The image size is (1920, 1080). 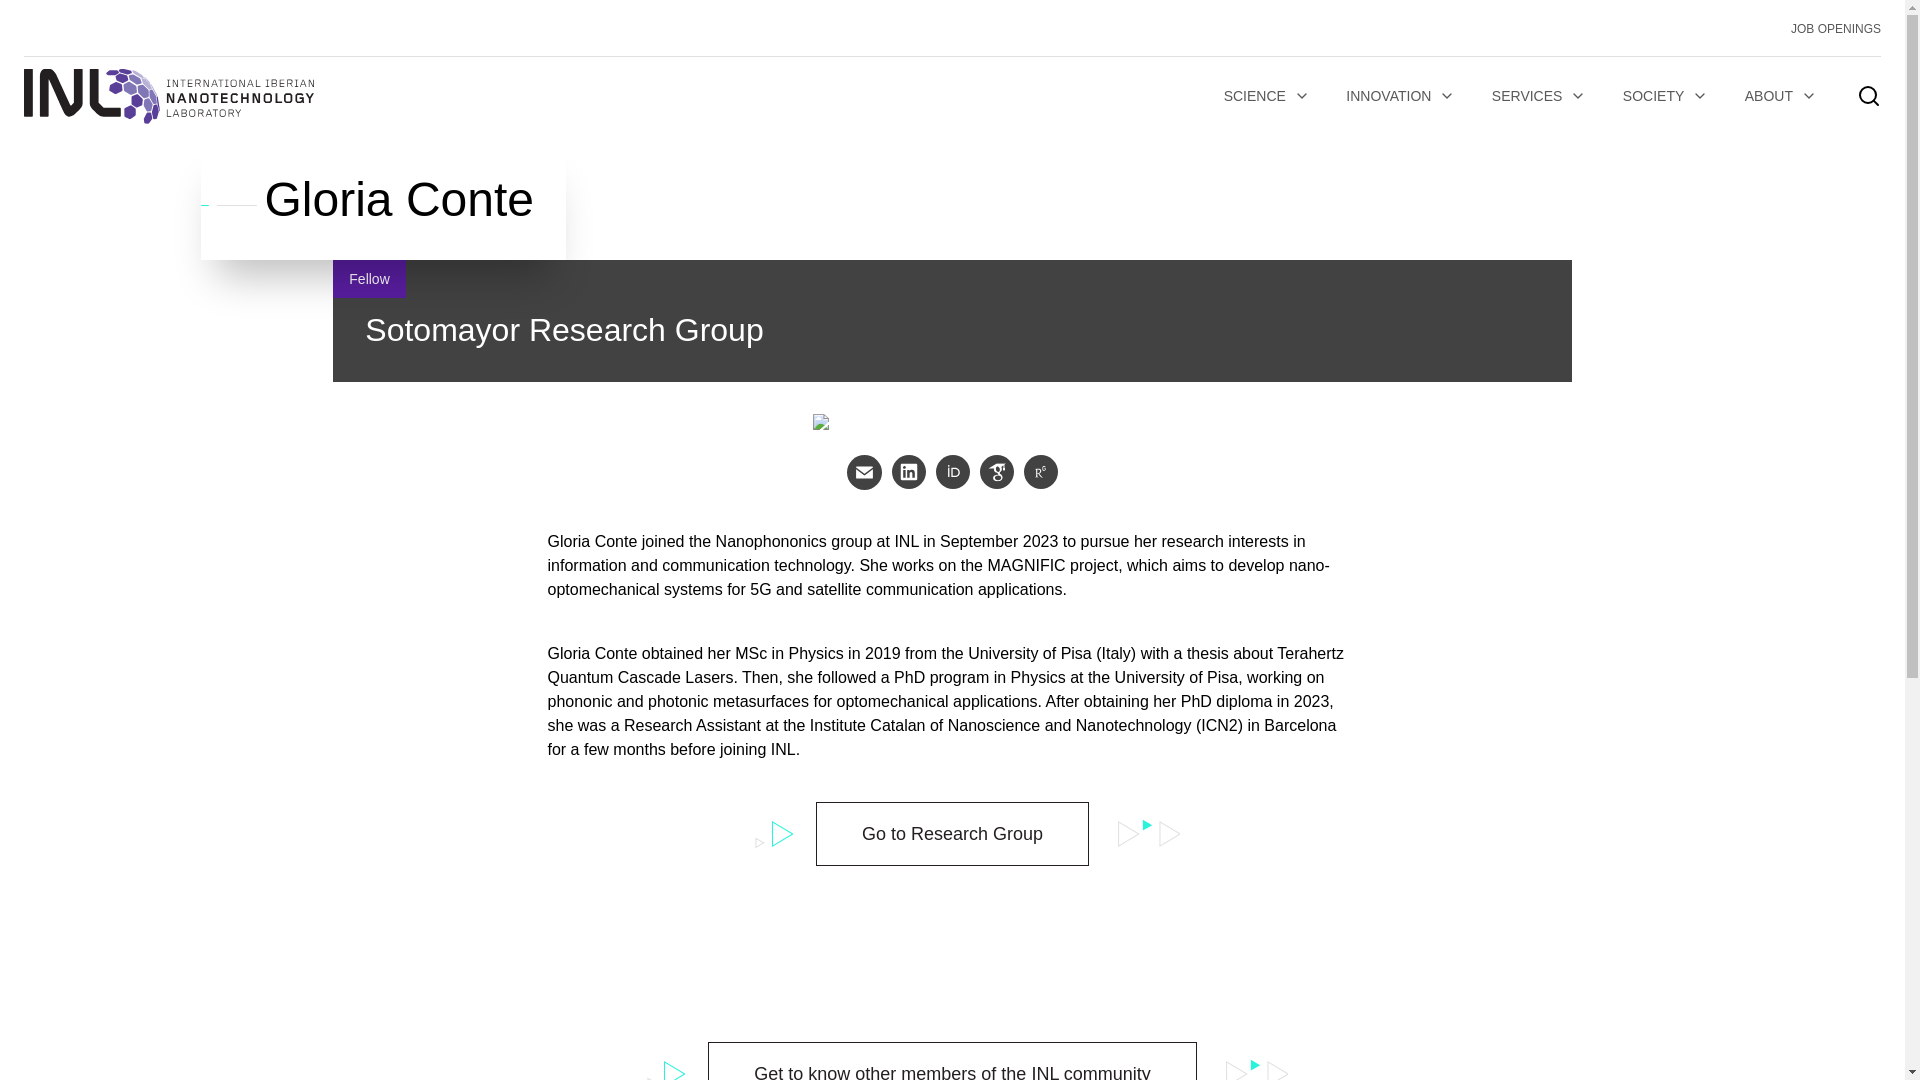 What do you see at coordinates (1266, 96) in the screenshot?
I see `SCIENCE` at bounding box center [1266, 96].